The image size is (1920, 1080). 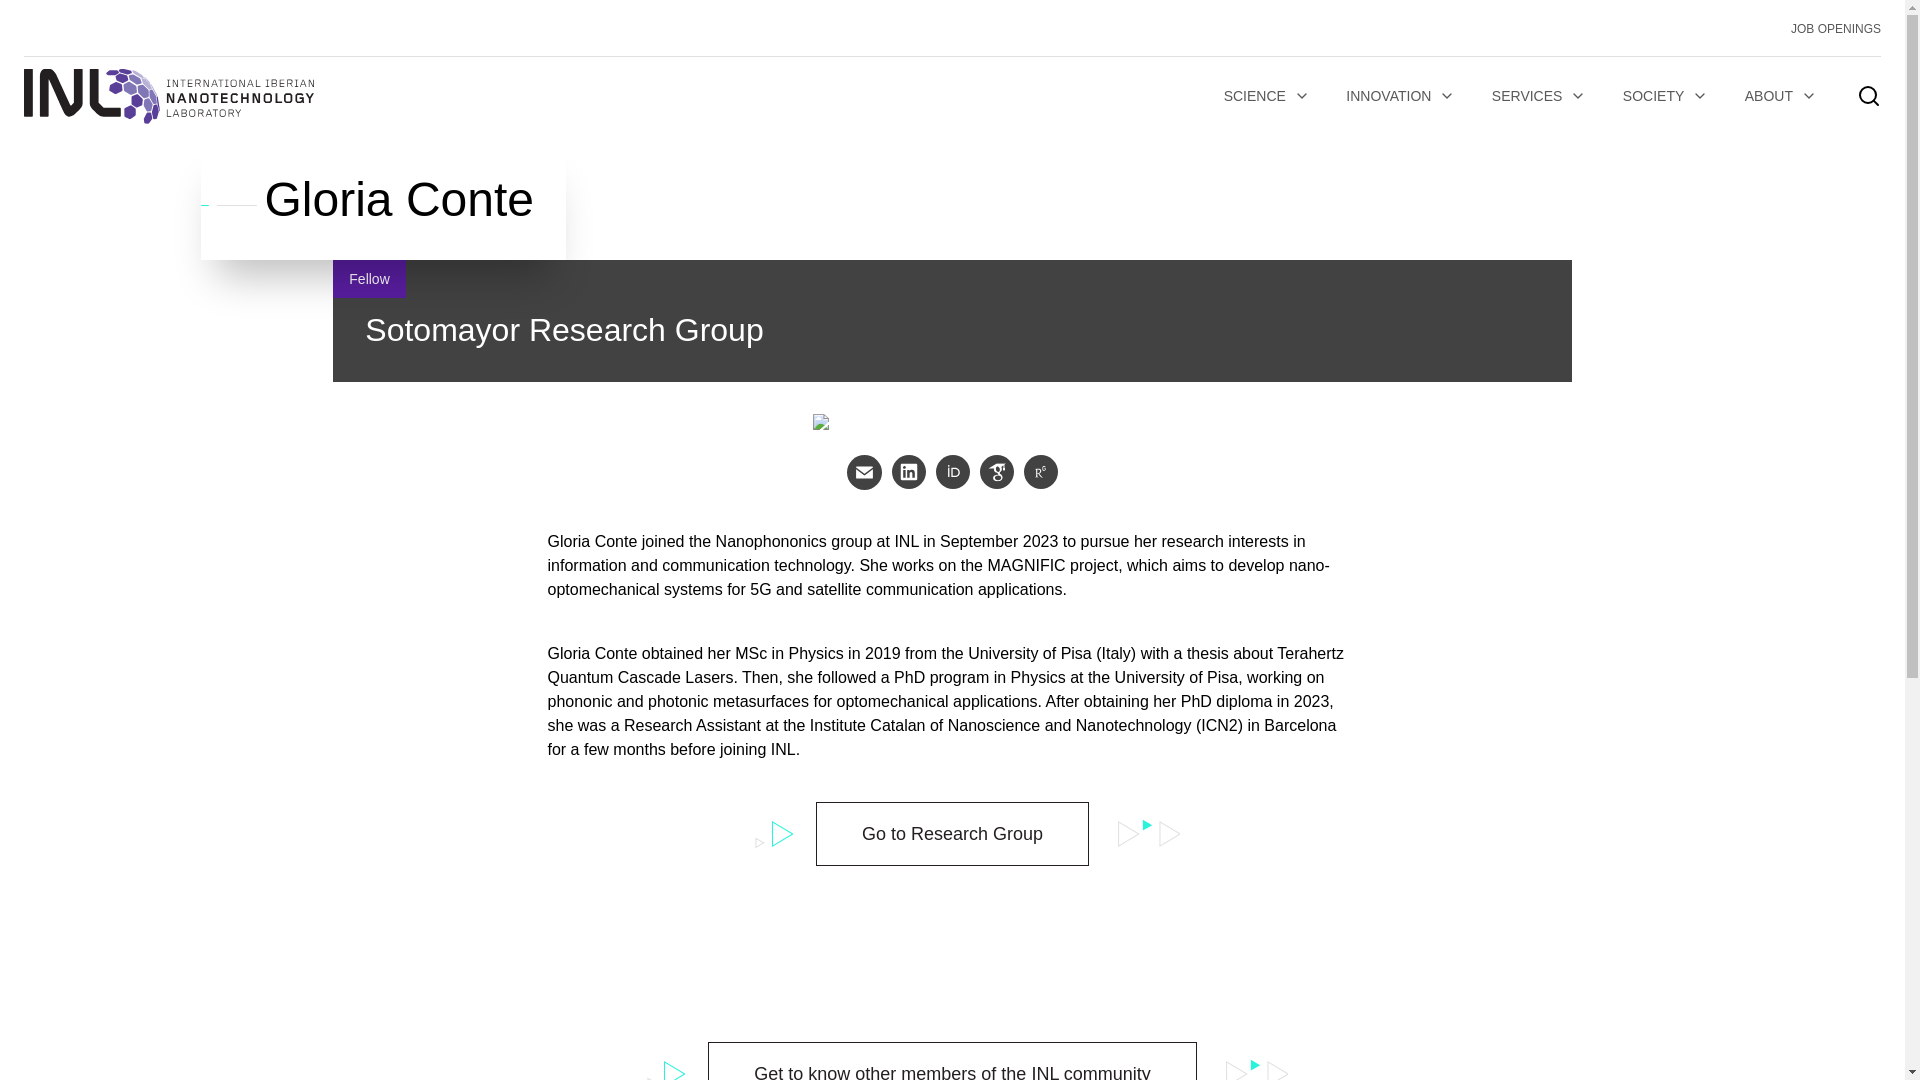 What do you see at coordinates (1266, 96) in the screenshot?
I see `SCIENCE` at bounding box center [1266, 96].